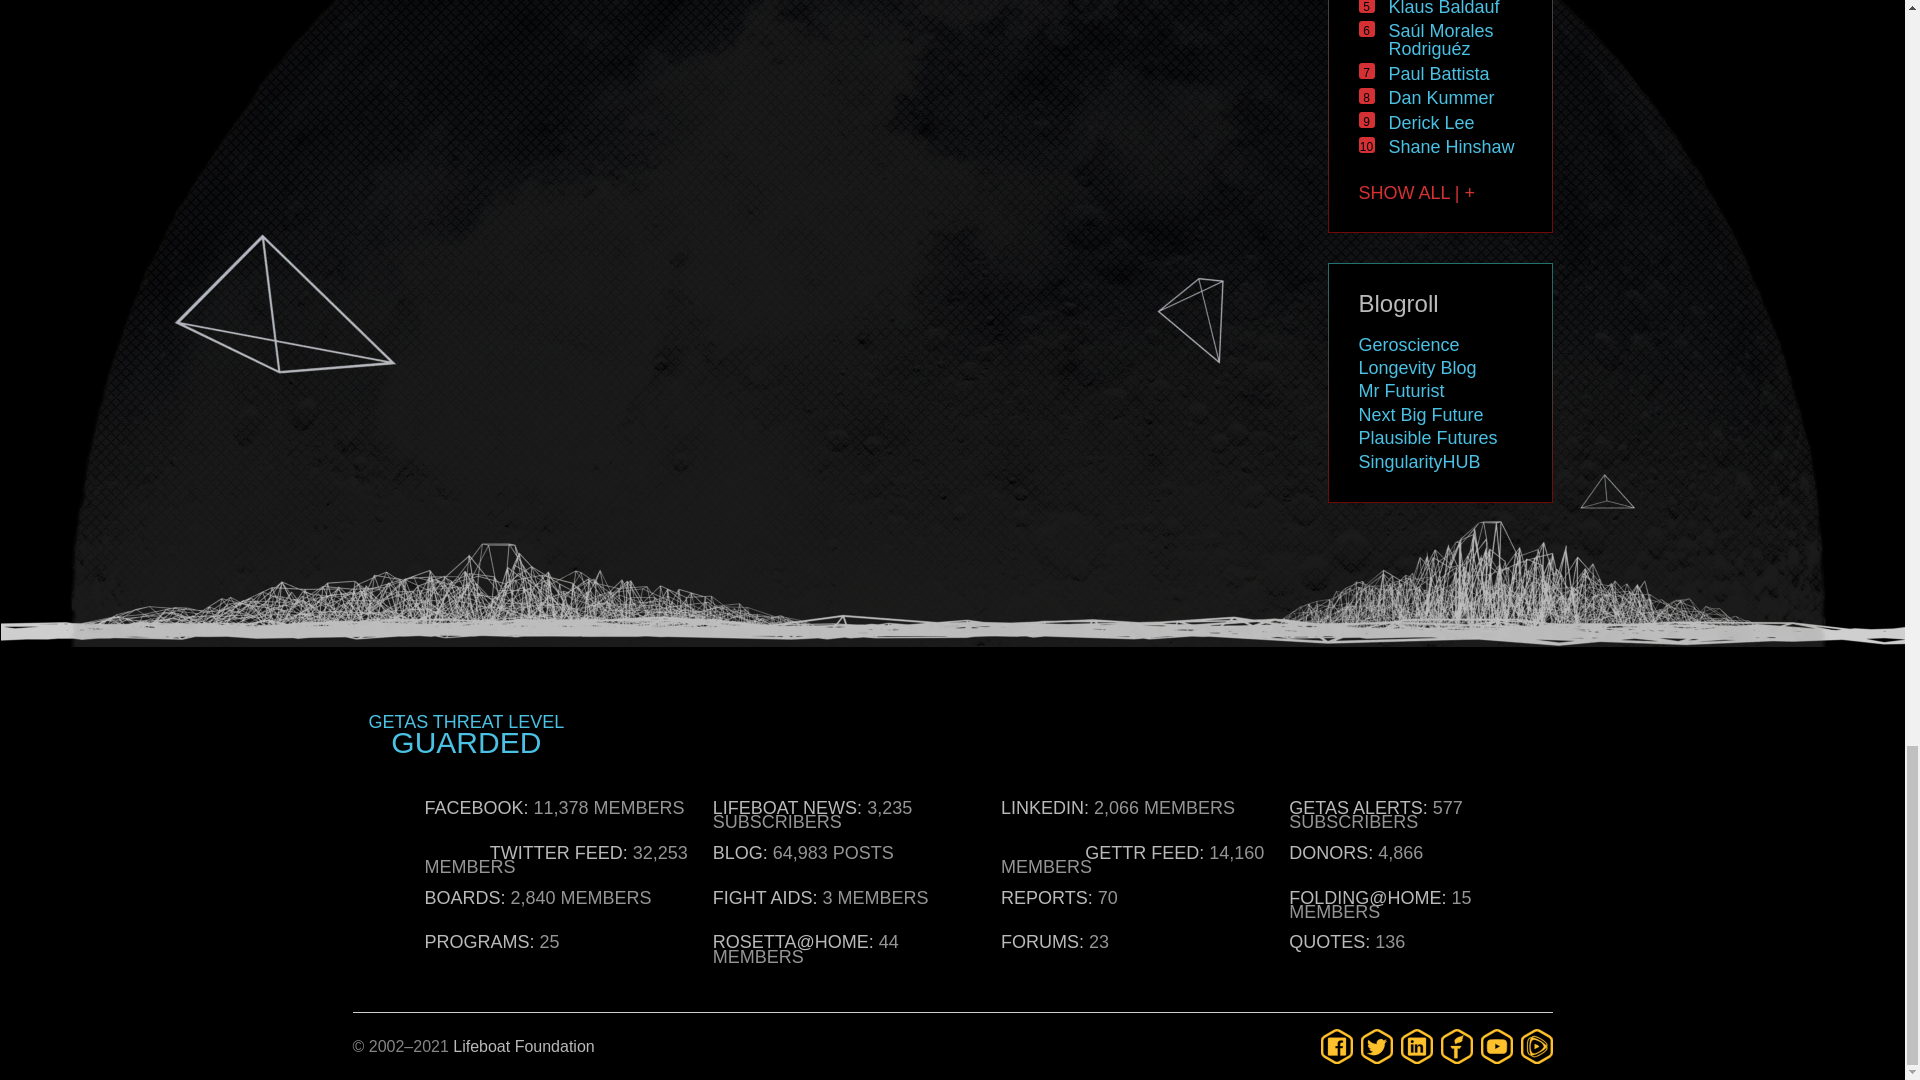  What do you see at coordinates (1451, 146) in the screenshot?
I see `1200 posts by Shane Hinshaw` at bounding box center [1451, 146].